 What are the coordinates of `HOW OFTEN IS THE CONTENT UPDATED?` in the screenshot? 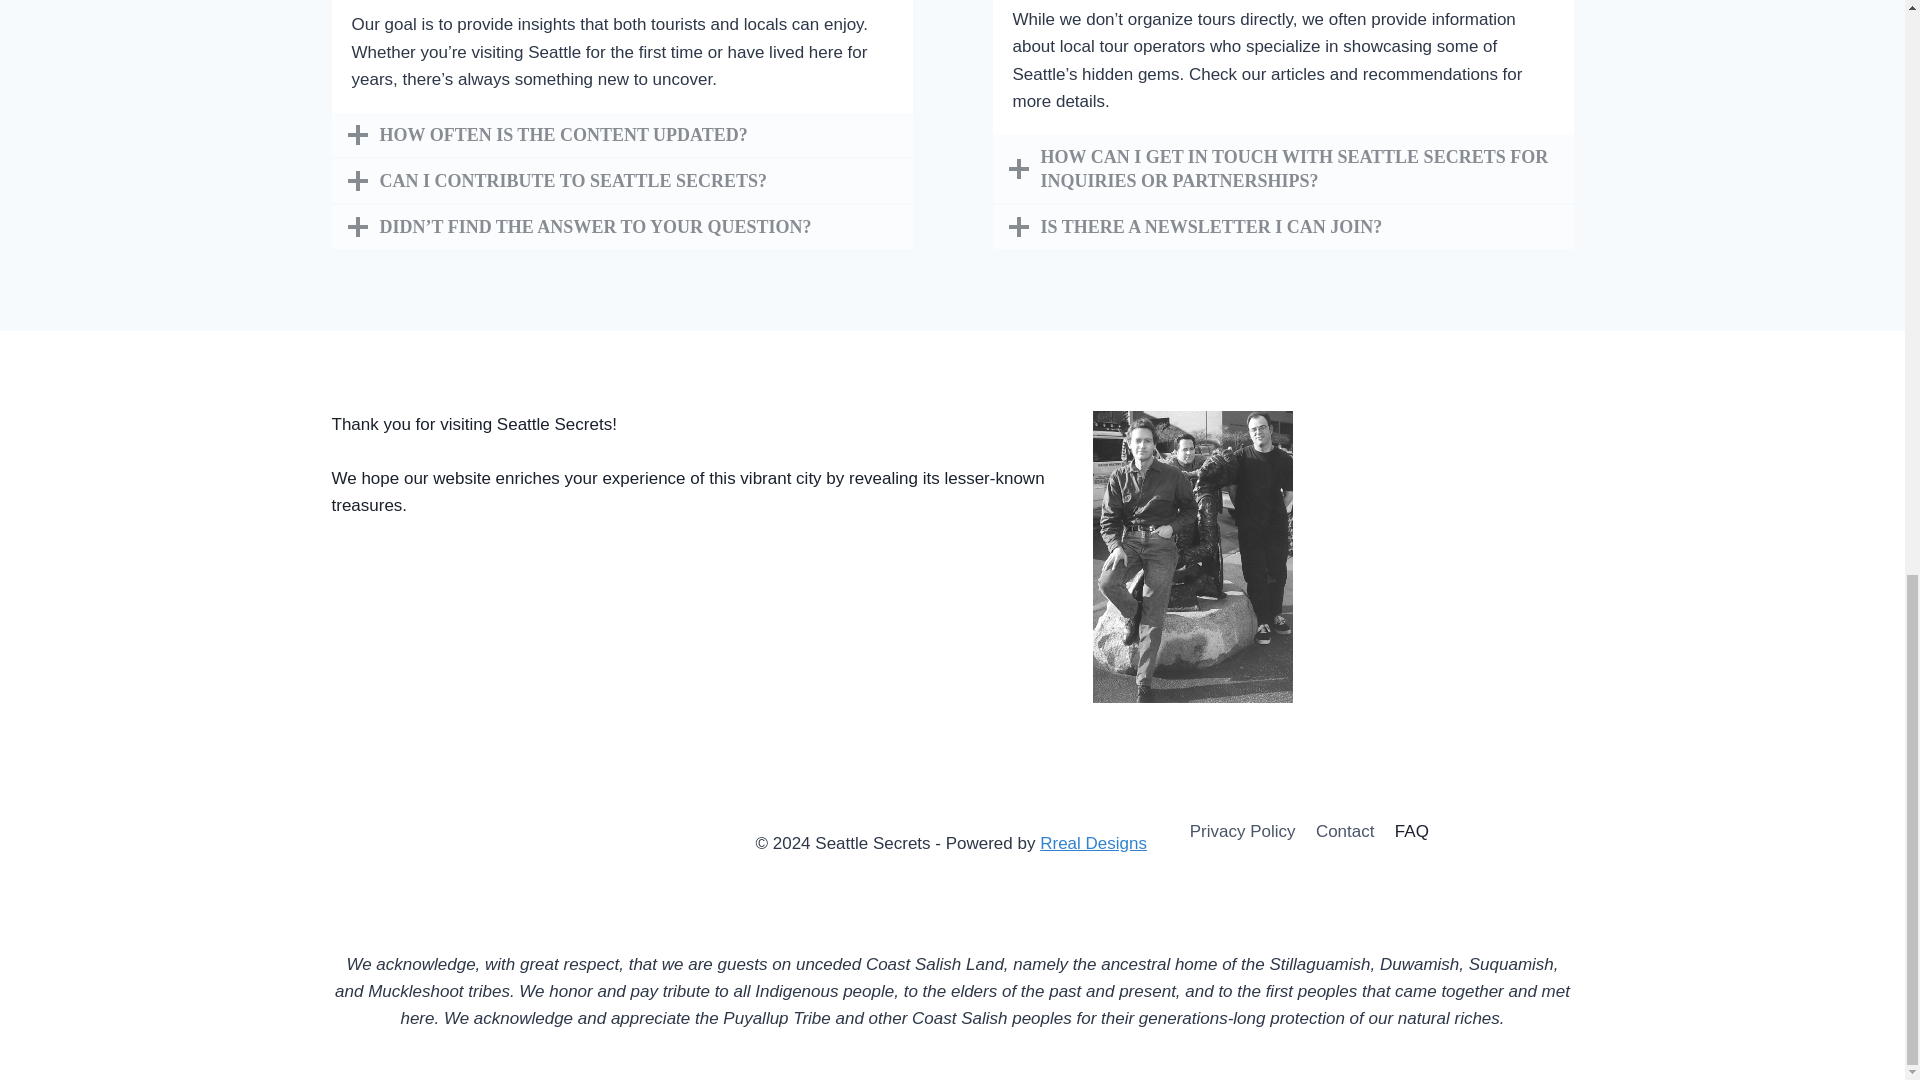 It's located at (622, 136).